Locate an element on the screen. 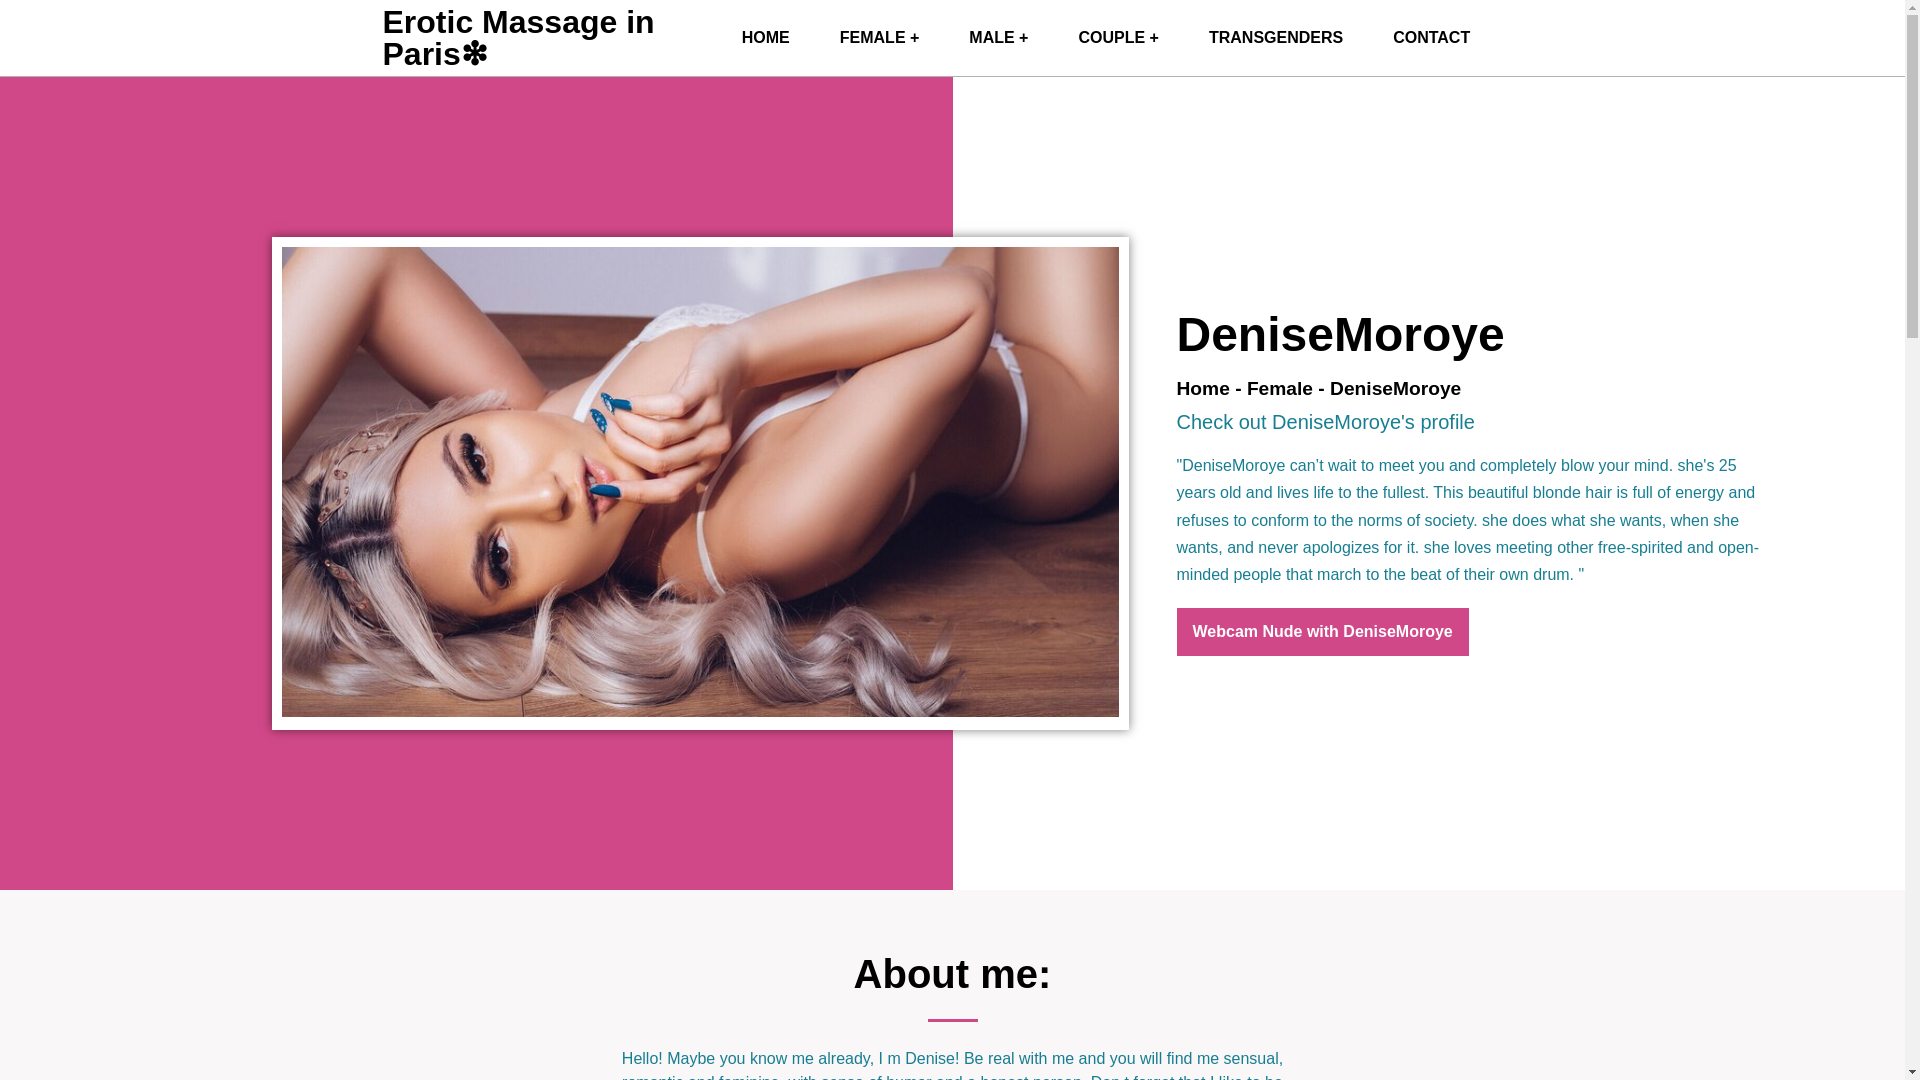 The width and height of the screenshot is (1920, 1080). Erotic Massage In Paris?? is located at coordinates (765, 38).